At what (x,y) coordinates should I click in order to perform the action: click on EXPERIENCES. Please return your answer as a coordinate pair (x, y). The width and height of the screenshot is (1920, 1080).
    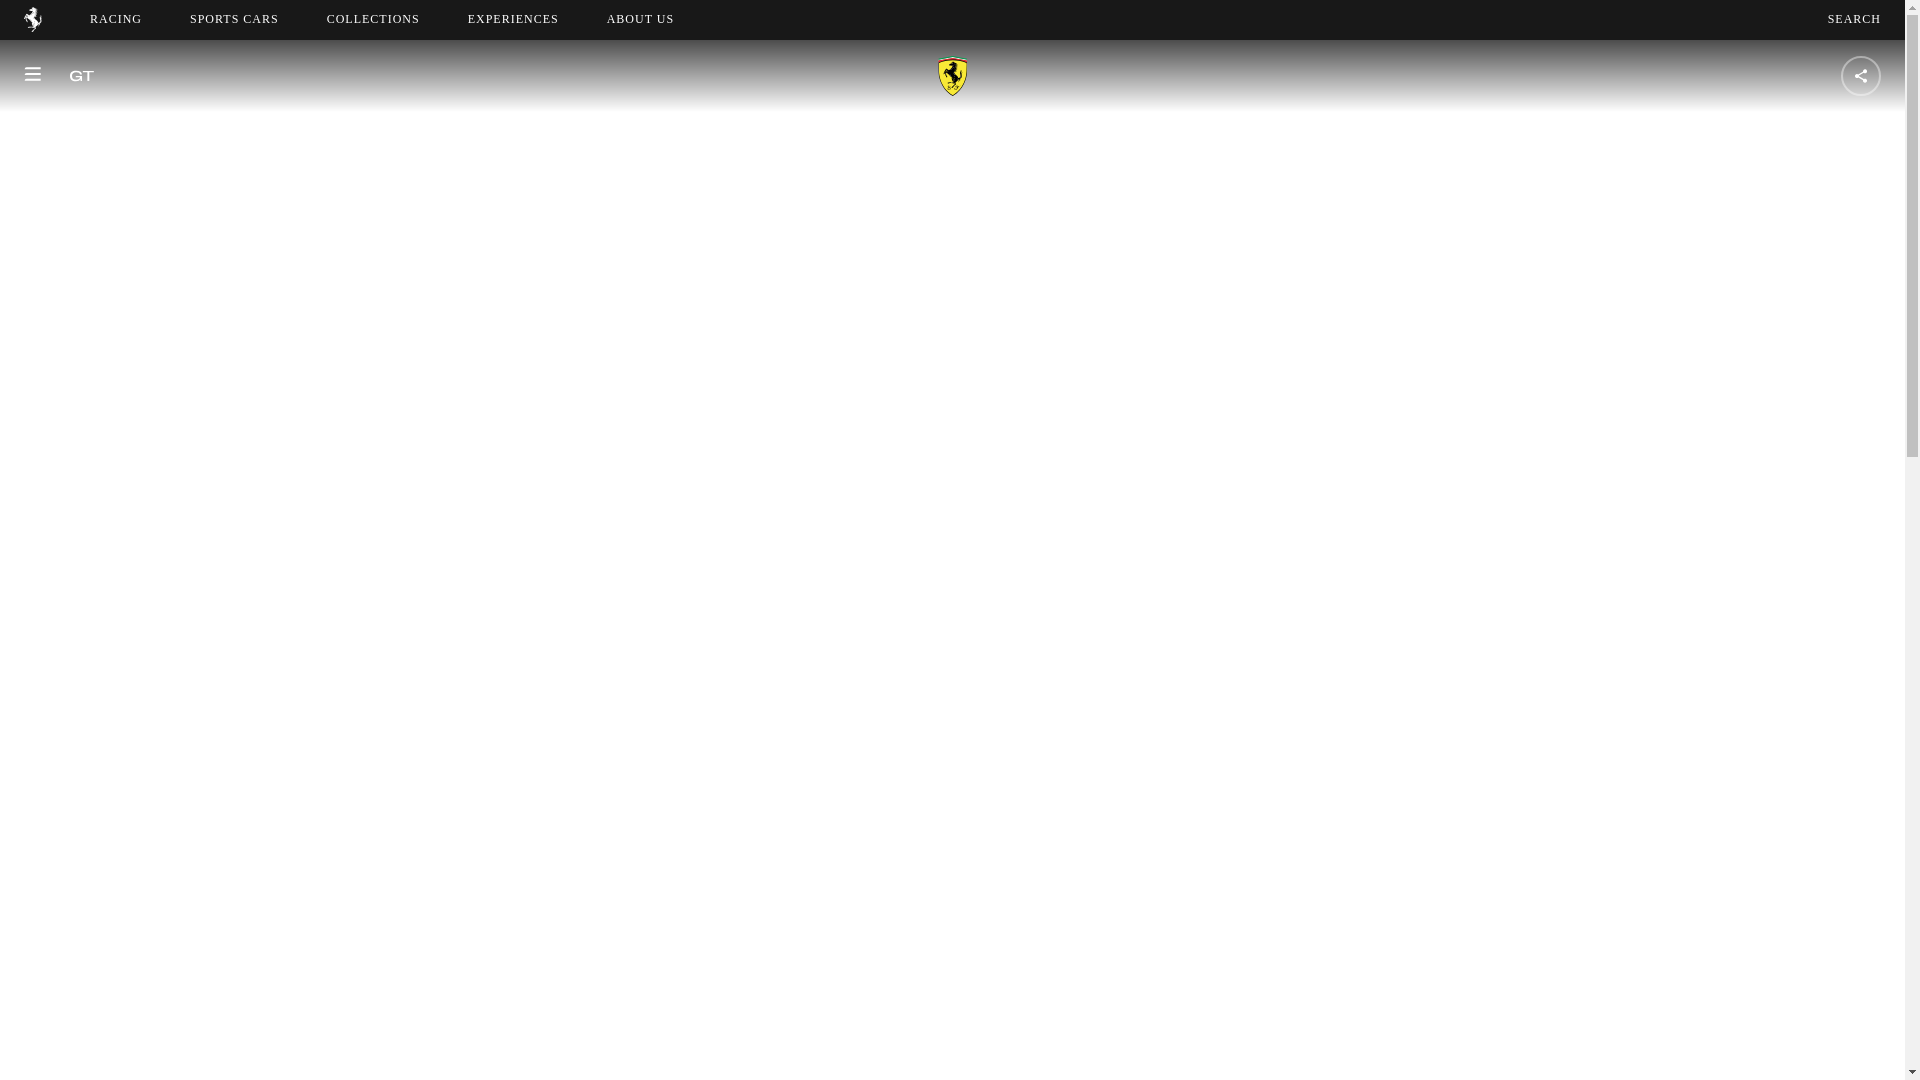
    Looking at the image, I should click on (658, 19).